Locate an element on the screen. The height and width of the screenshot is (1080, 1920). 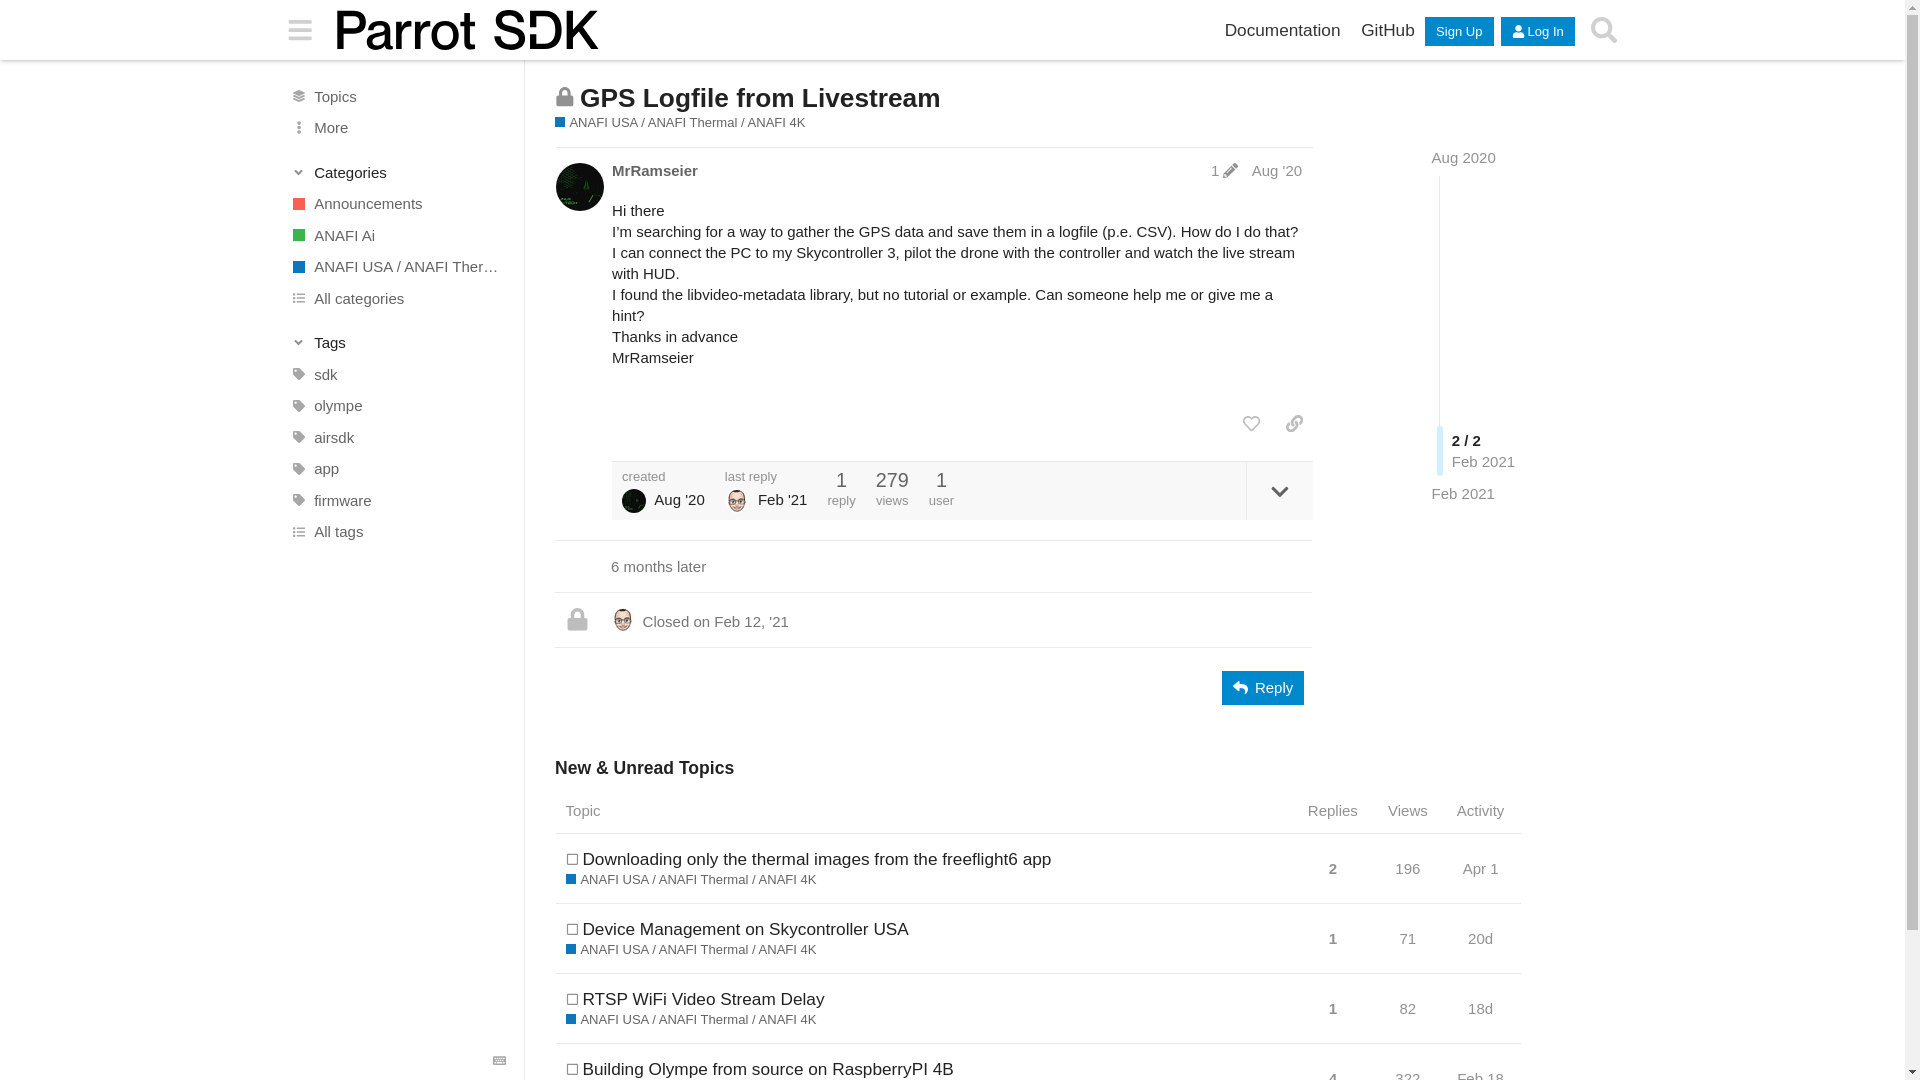
Toggle section is located at coordinates (398, 342).